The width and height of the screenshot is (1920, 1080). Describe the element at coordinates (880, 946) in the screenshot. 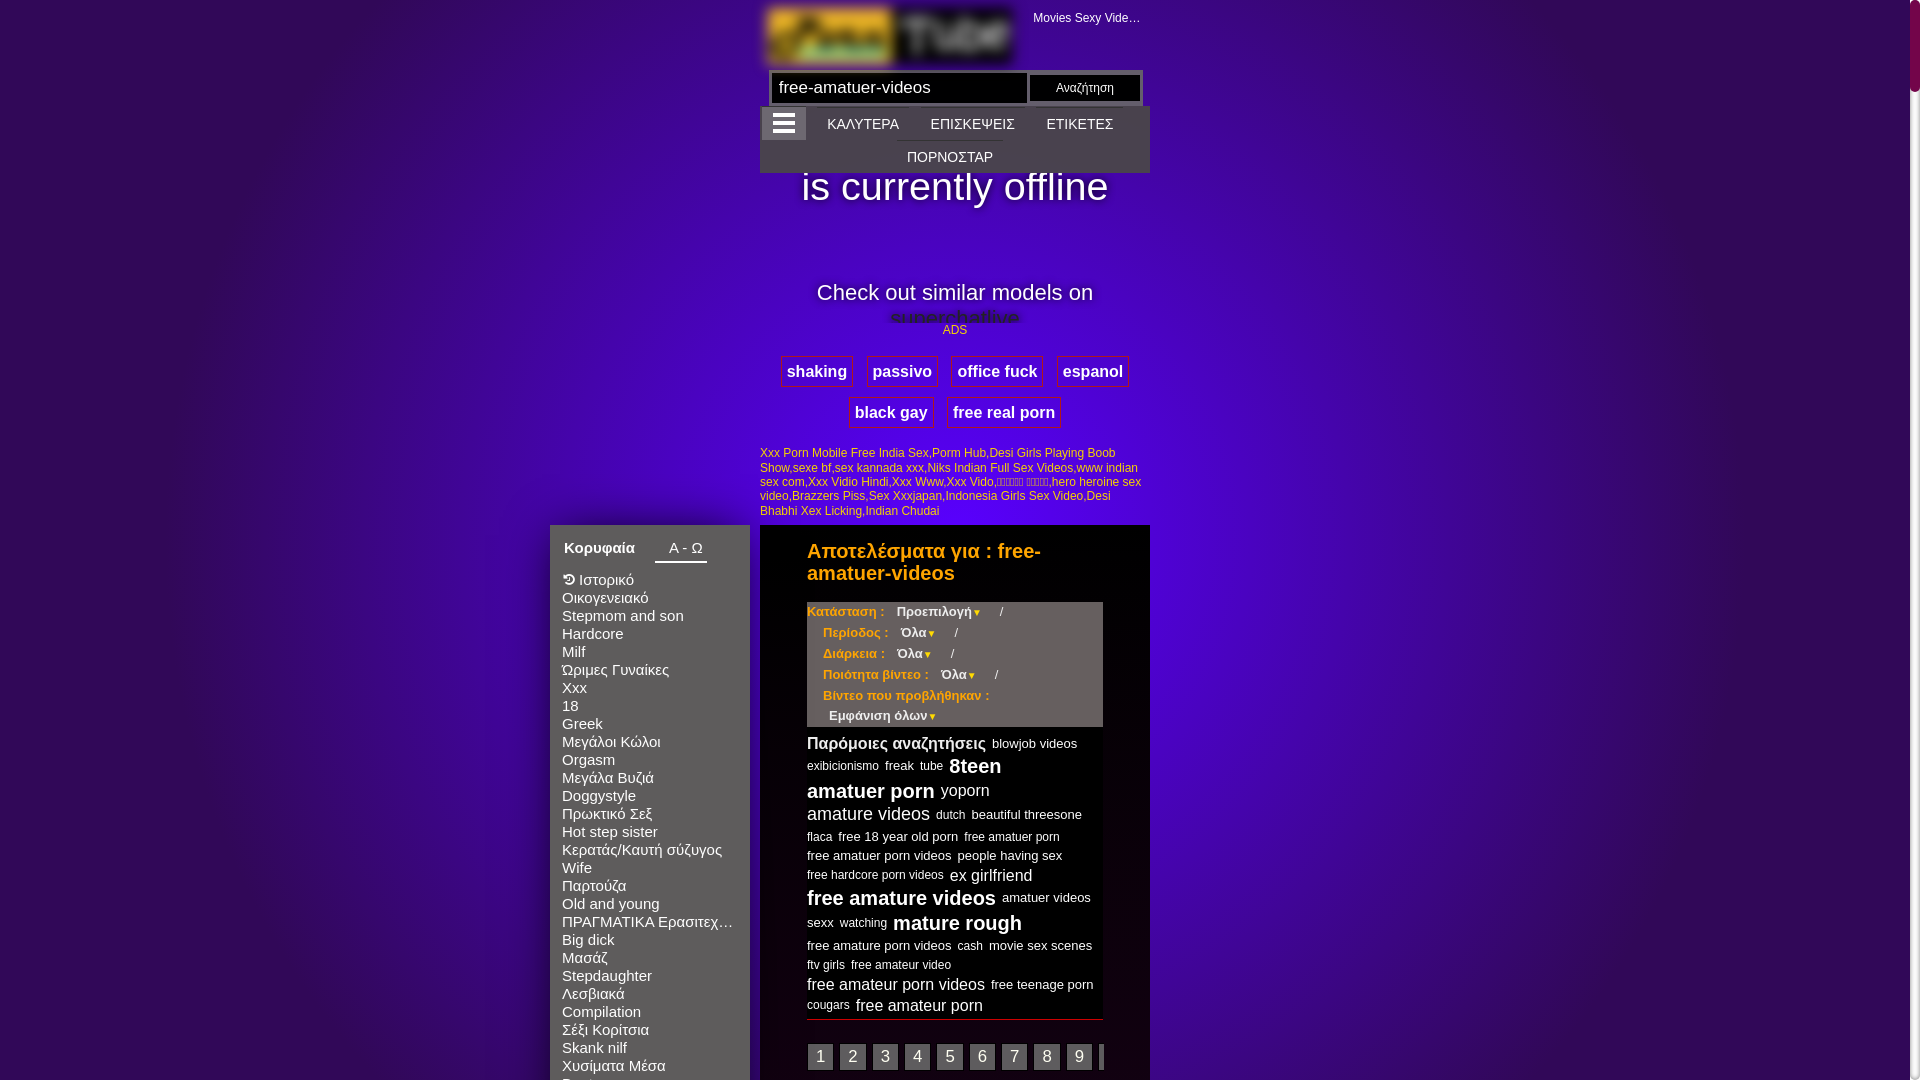

I see `free amature porn videos` at that location.